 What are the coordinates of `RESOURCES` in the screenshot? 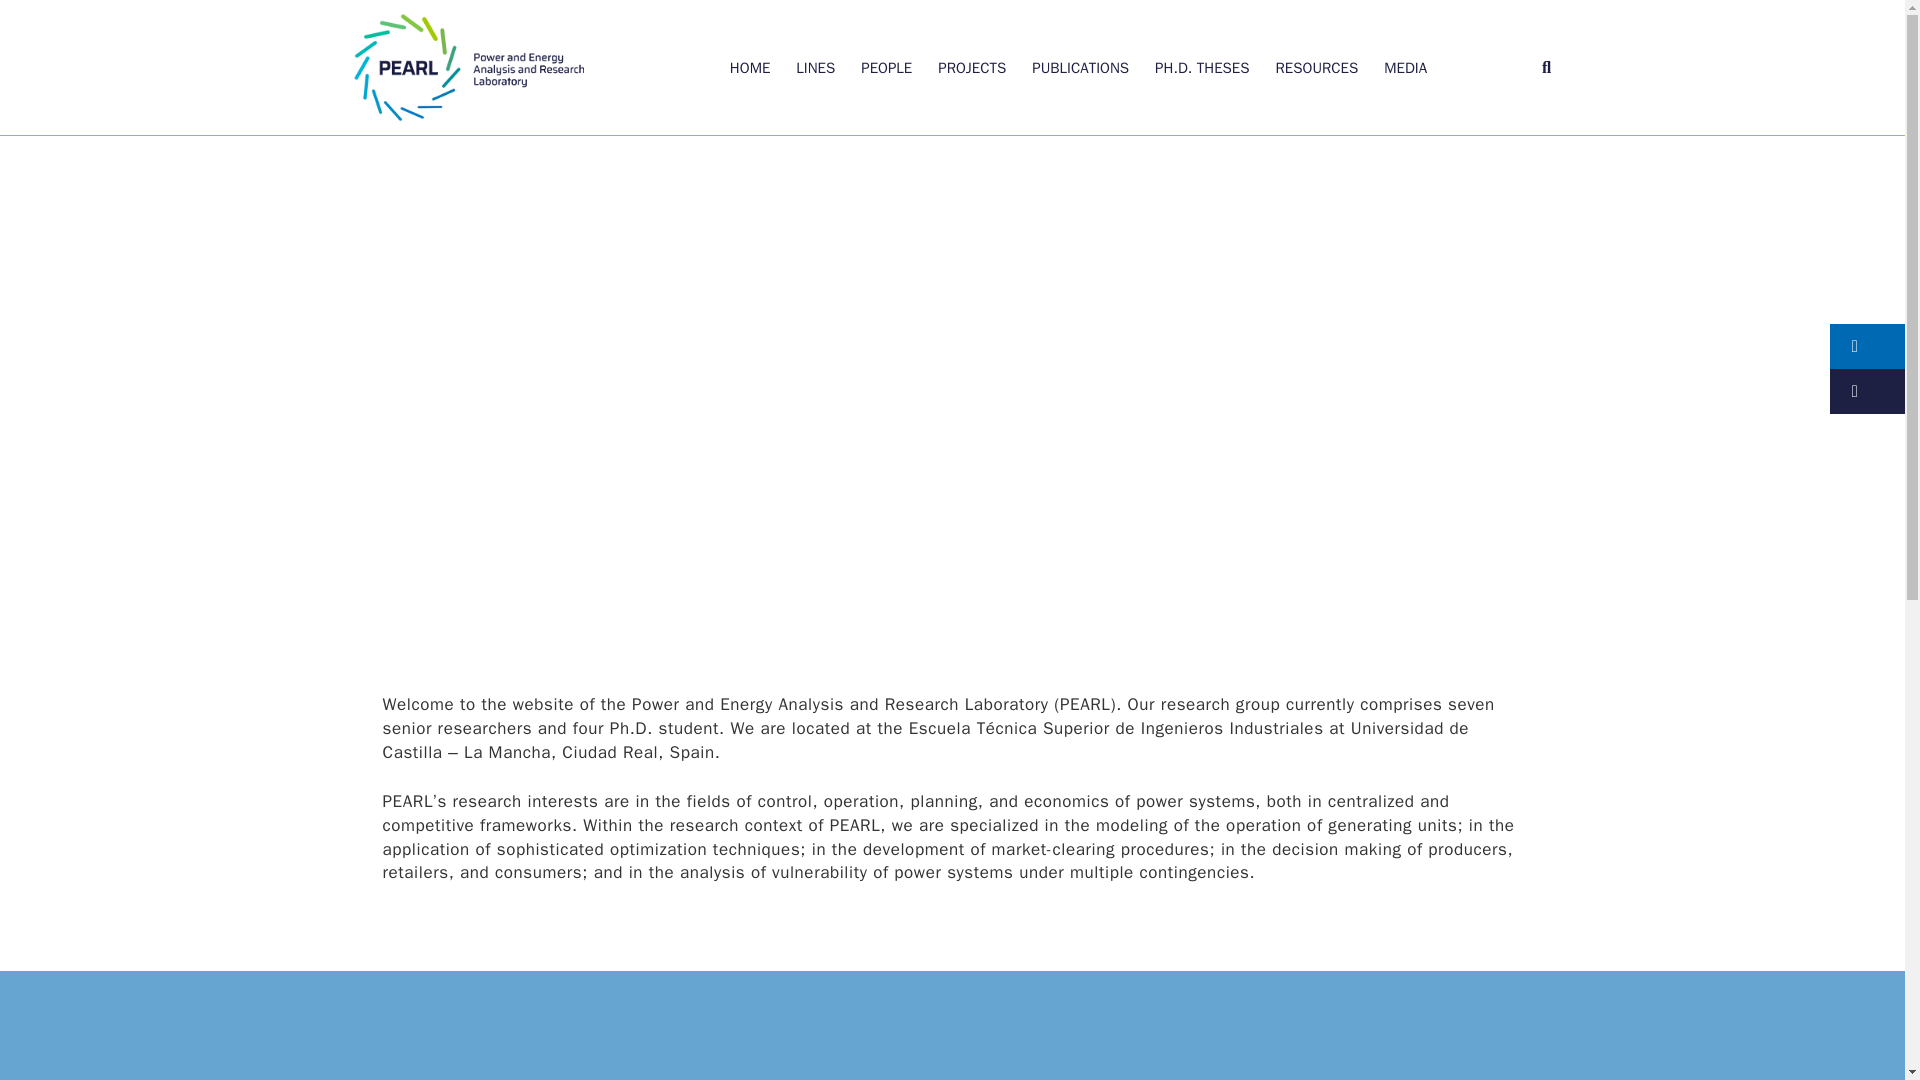 It's located at (1316, 68).